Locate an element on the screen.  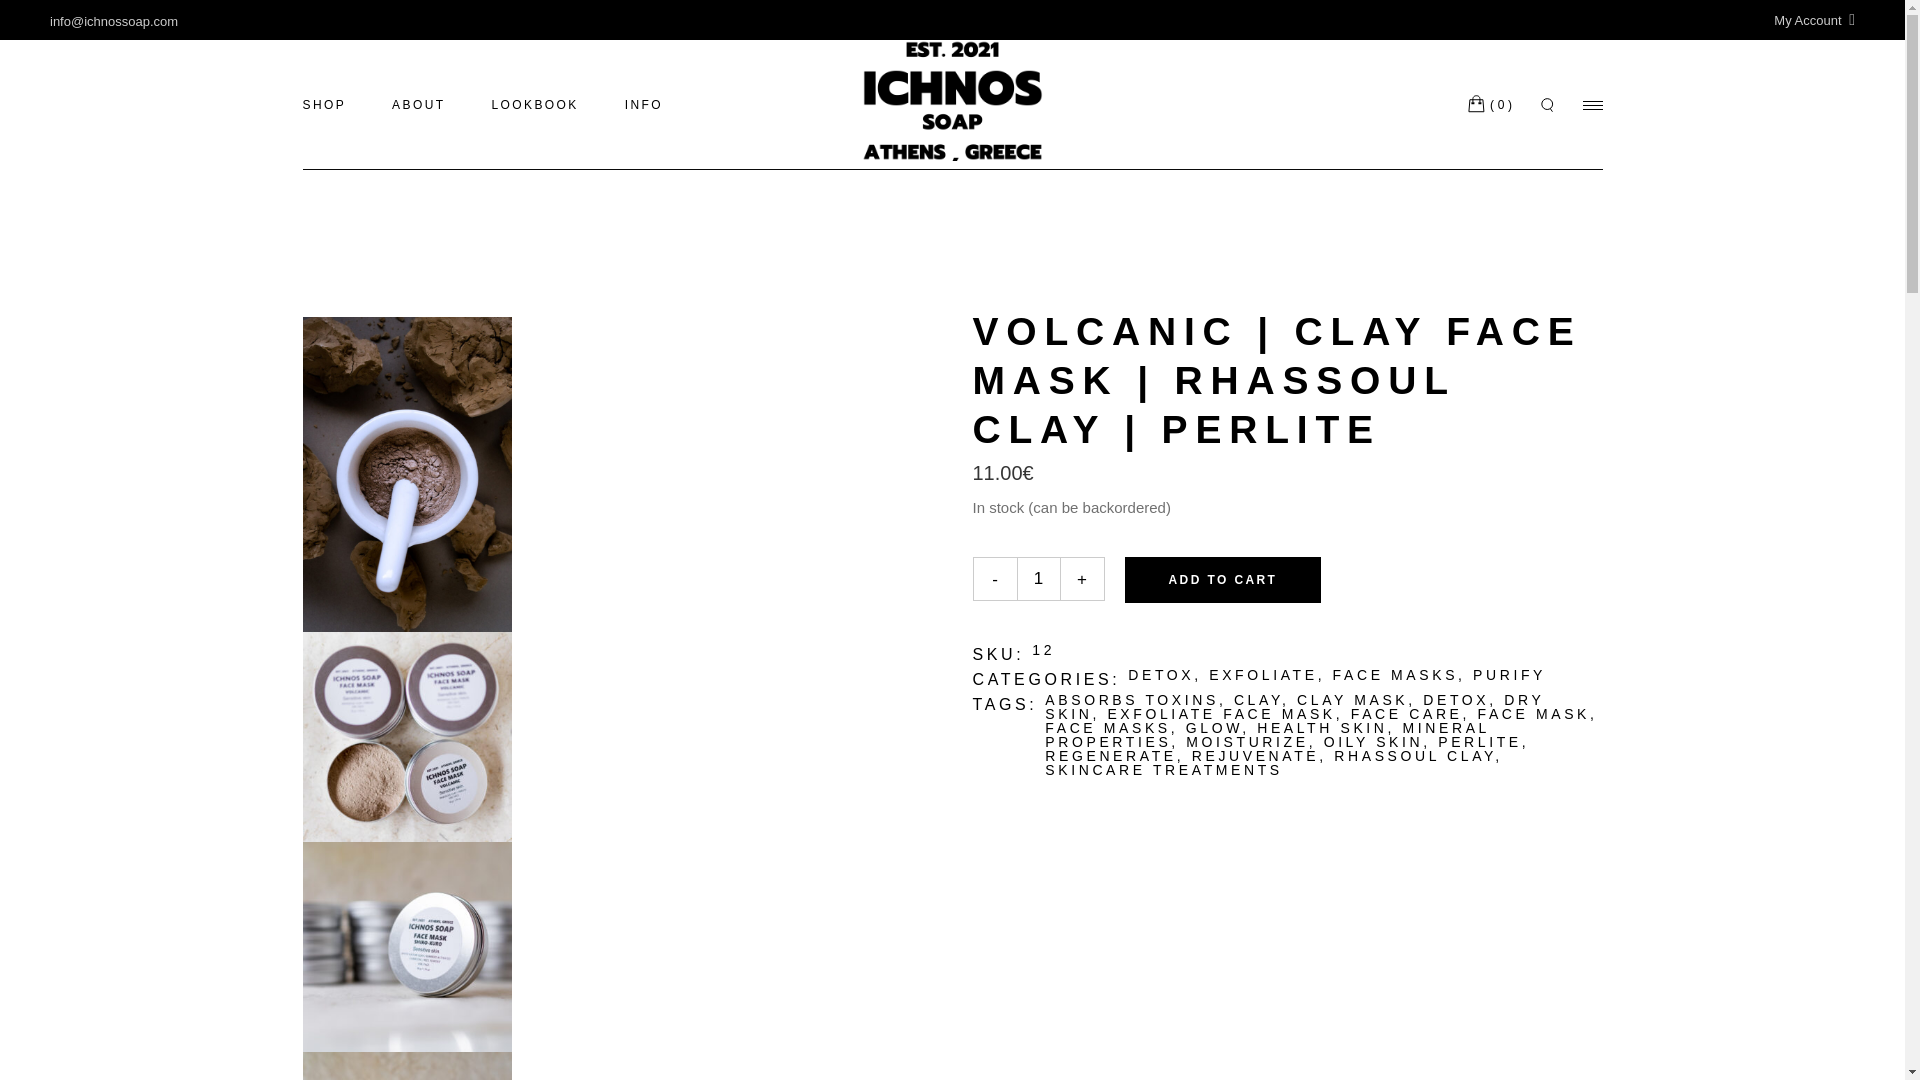
KA706908 is located at coordinates (406, 946).